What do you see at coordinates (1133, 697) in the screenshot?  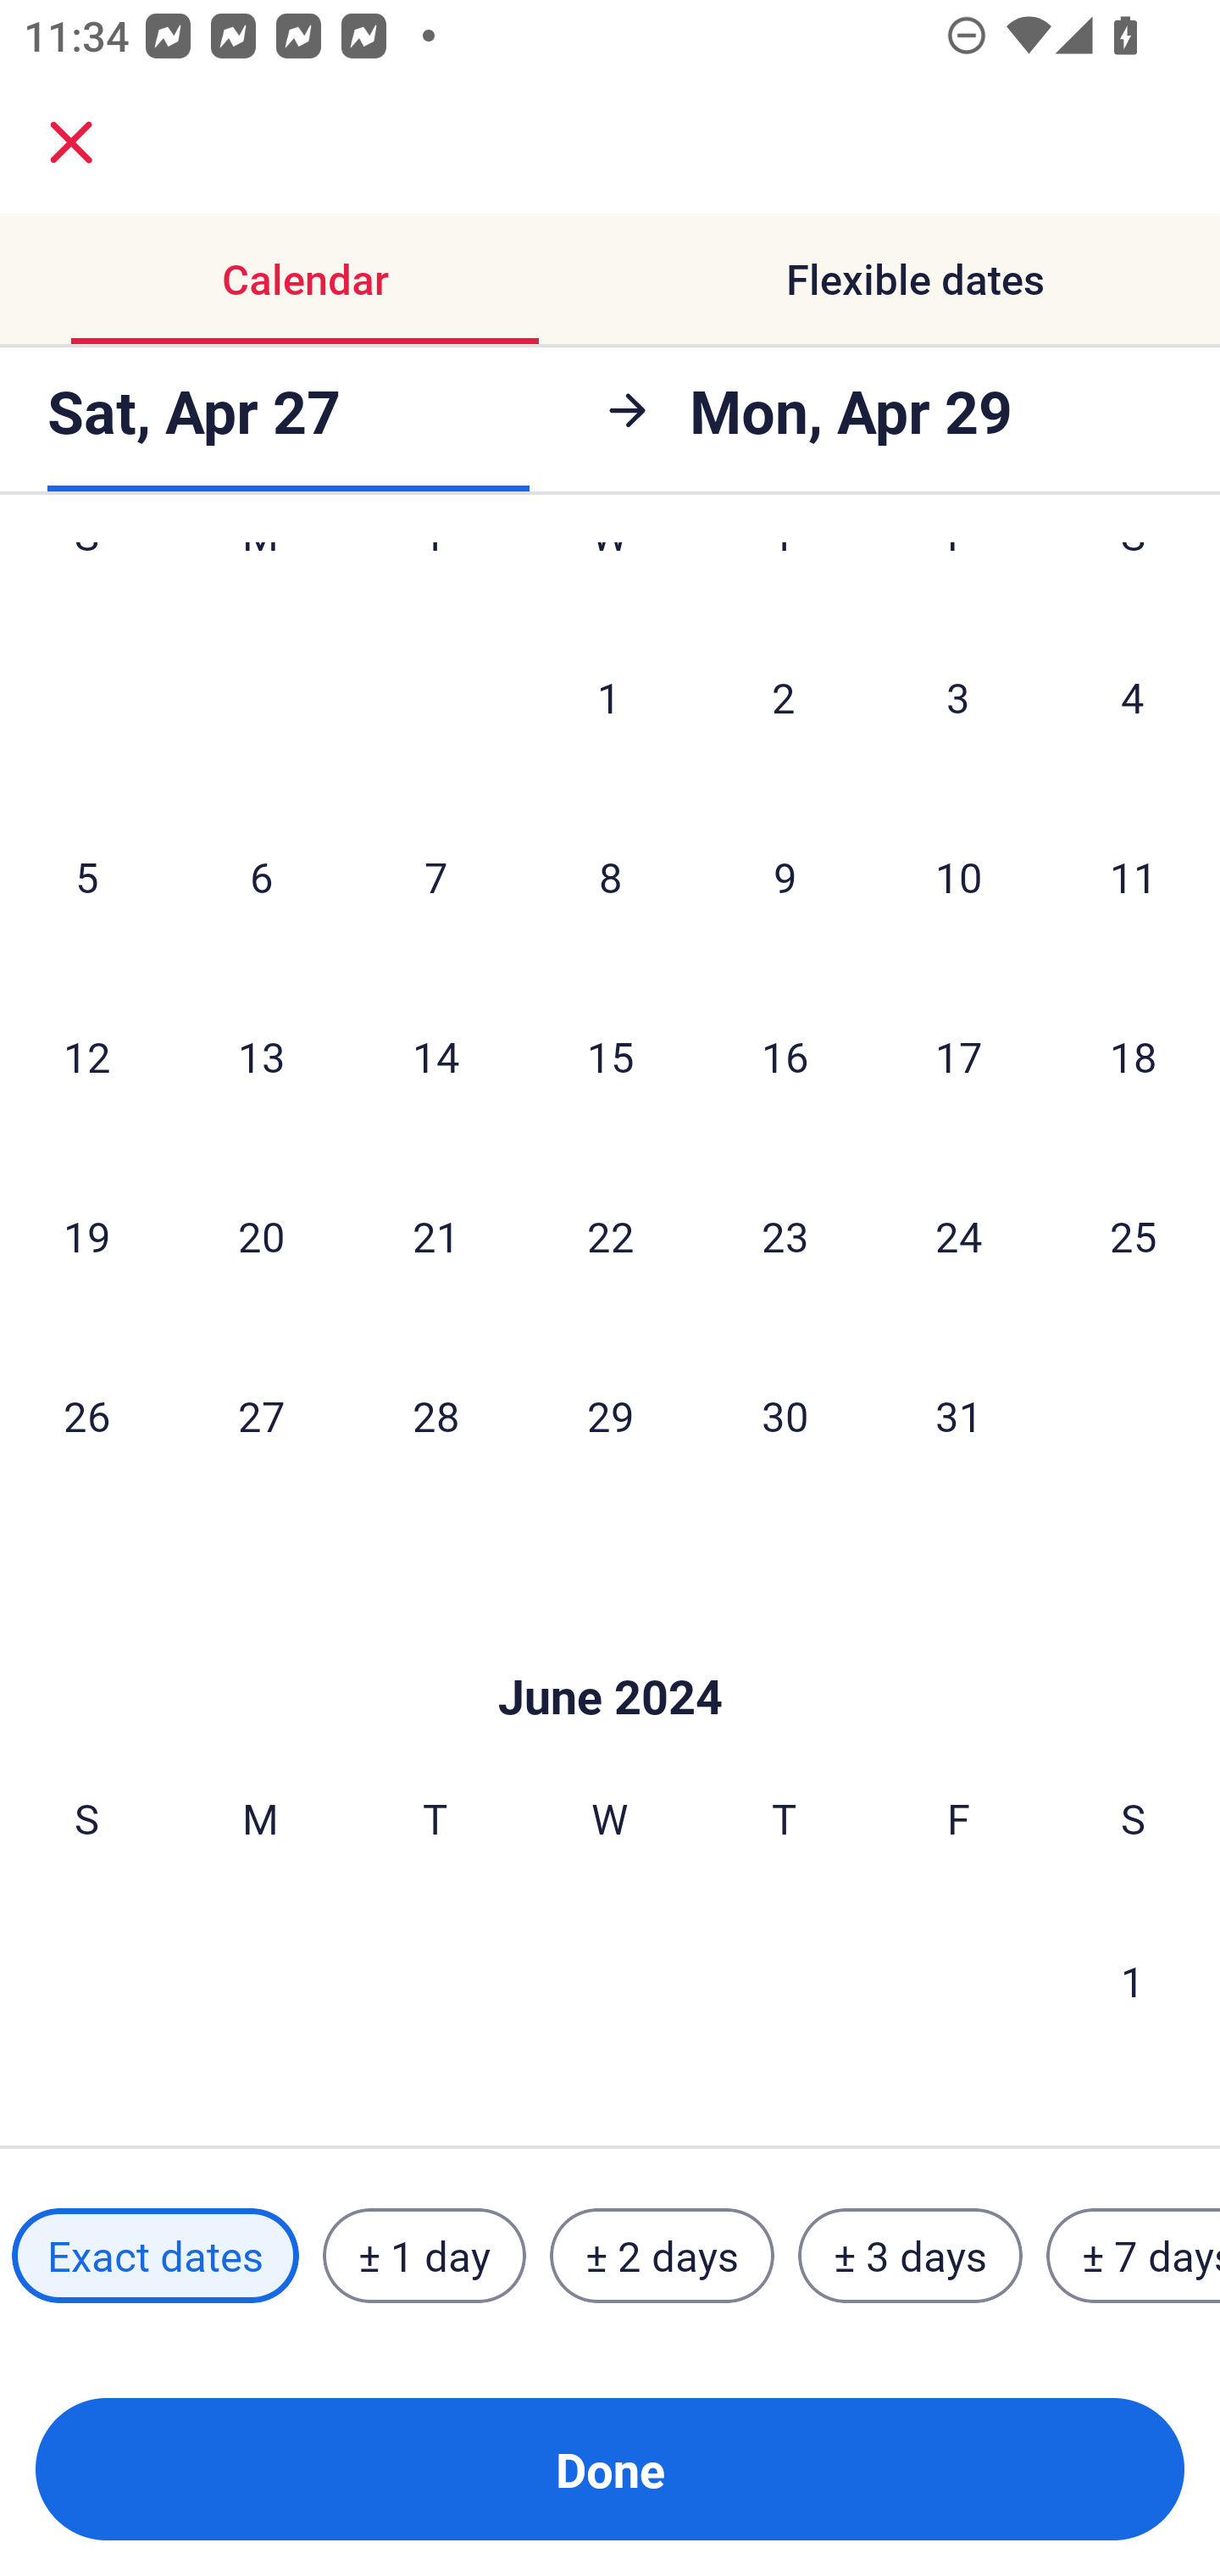 I see `4 Saturday, May 4, 2024` at bounding box center [1133, 697].